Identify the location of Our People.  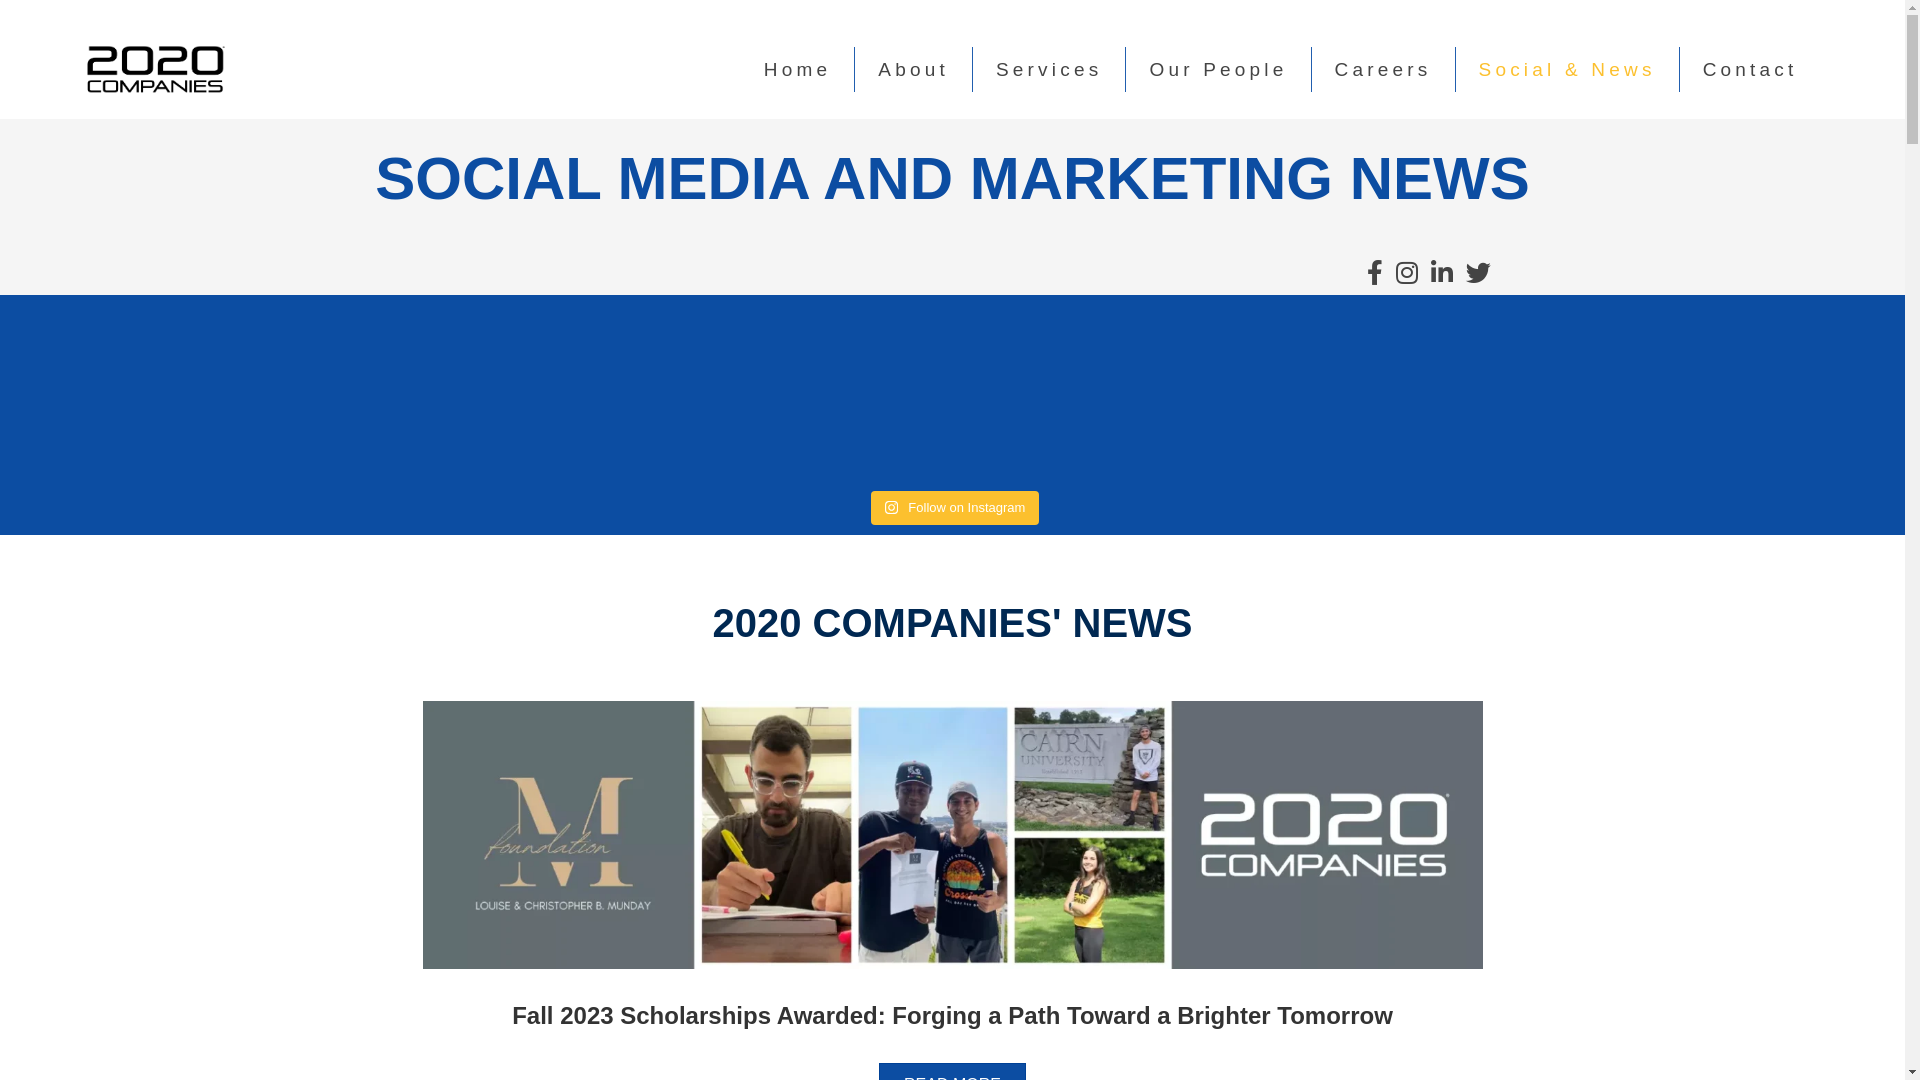
(1218, 70).